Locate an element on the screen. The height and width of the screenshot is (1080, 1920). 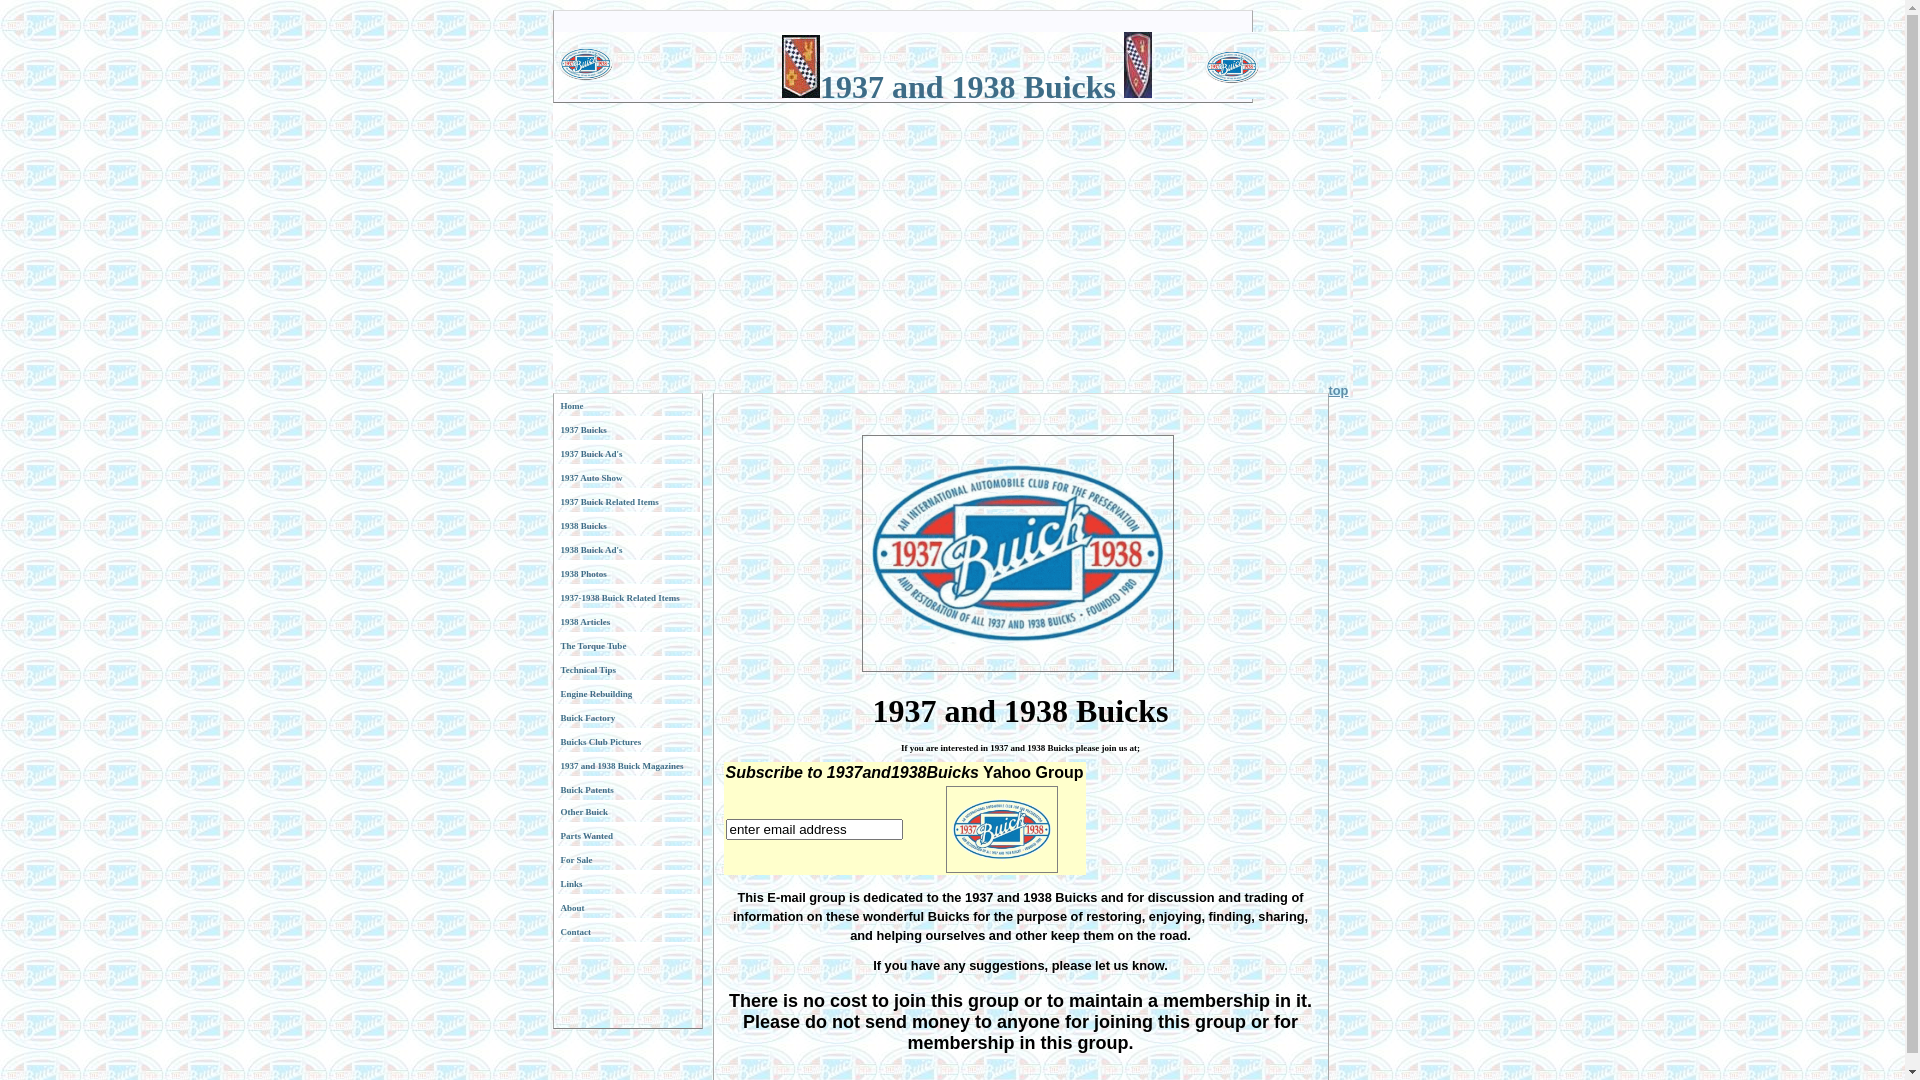
Engine Rebuilding is located at coordinates (627, 694).